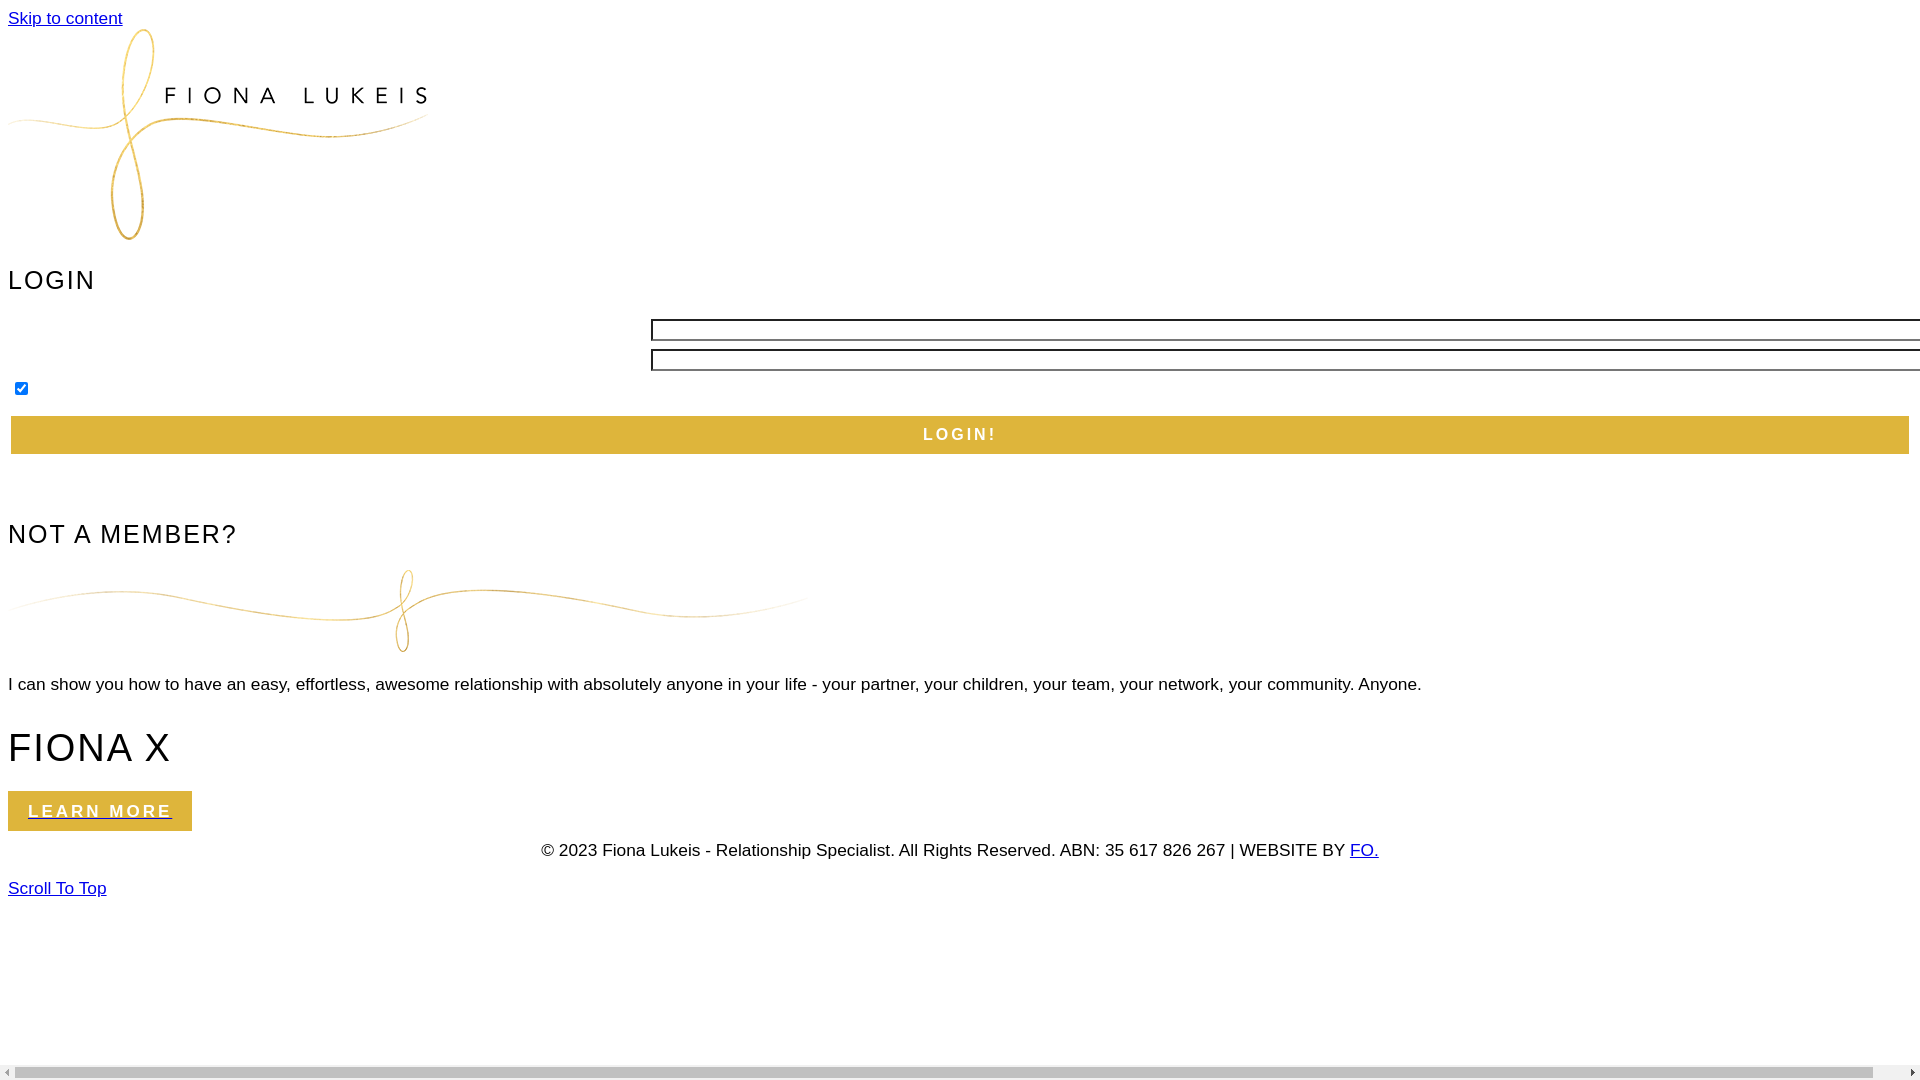 The image size is (1920, 1080). What do you see at coordinates (218, 134) in the screenshot?
I see `logo-retina` at bounding box center [218, 134].